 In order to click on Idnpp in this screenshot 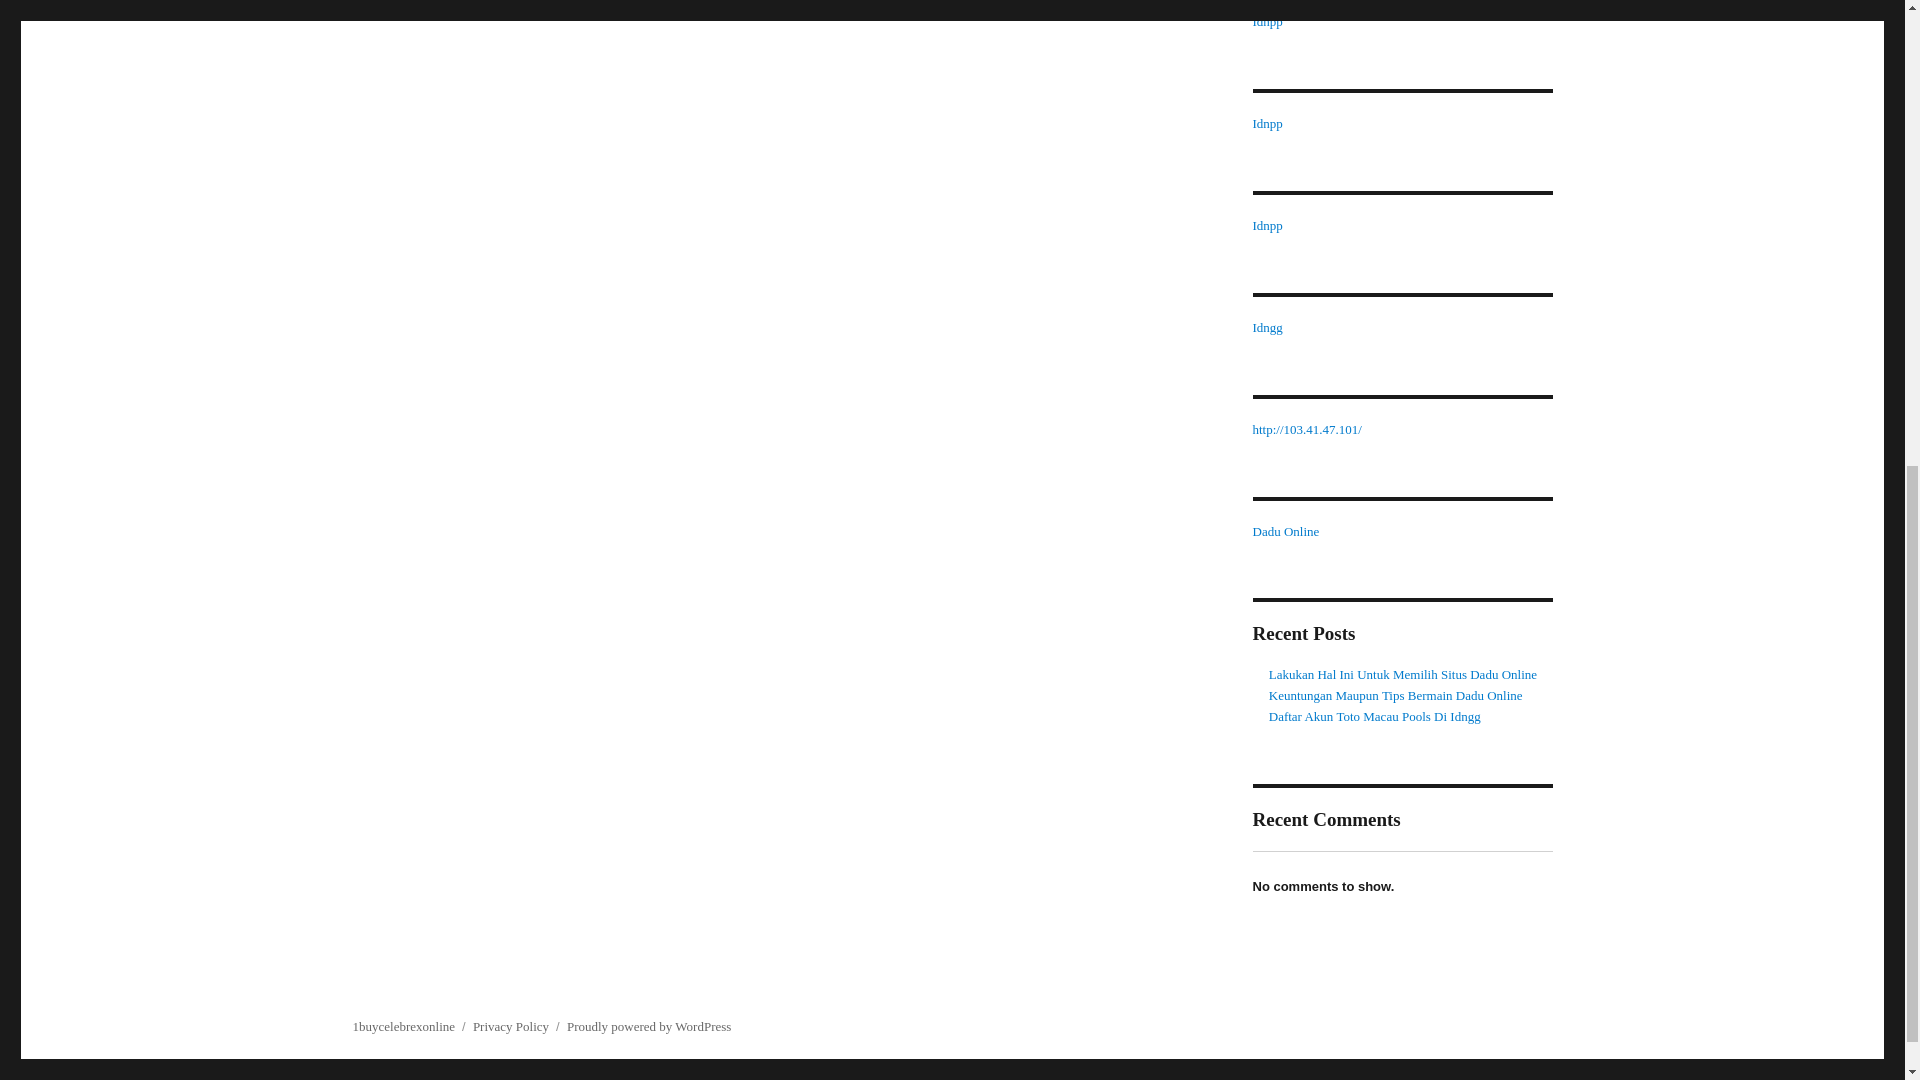, I will do `click(1266, 122)`.